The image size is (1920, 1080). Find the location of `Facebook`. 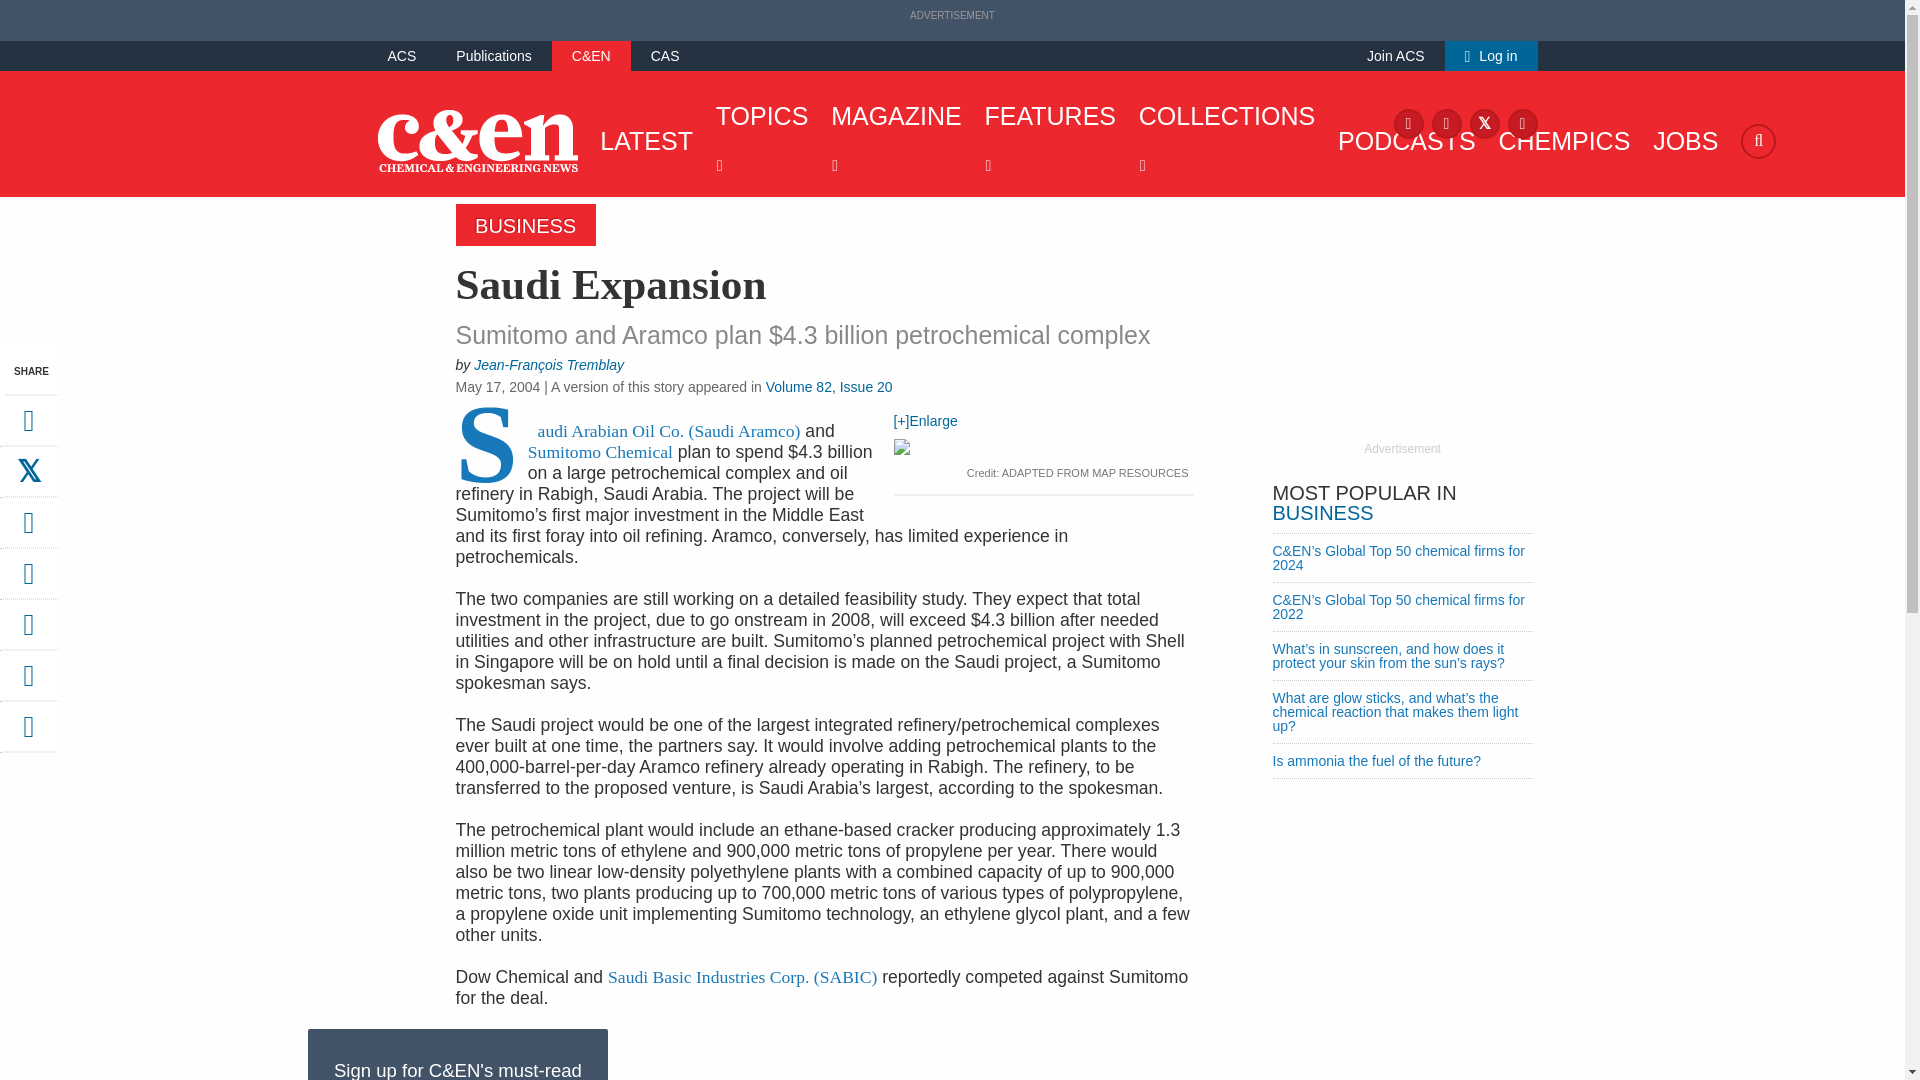

Facebook is located at coordinates (1408, 122).